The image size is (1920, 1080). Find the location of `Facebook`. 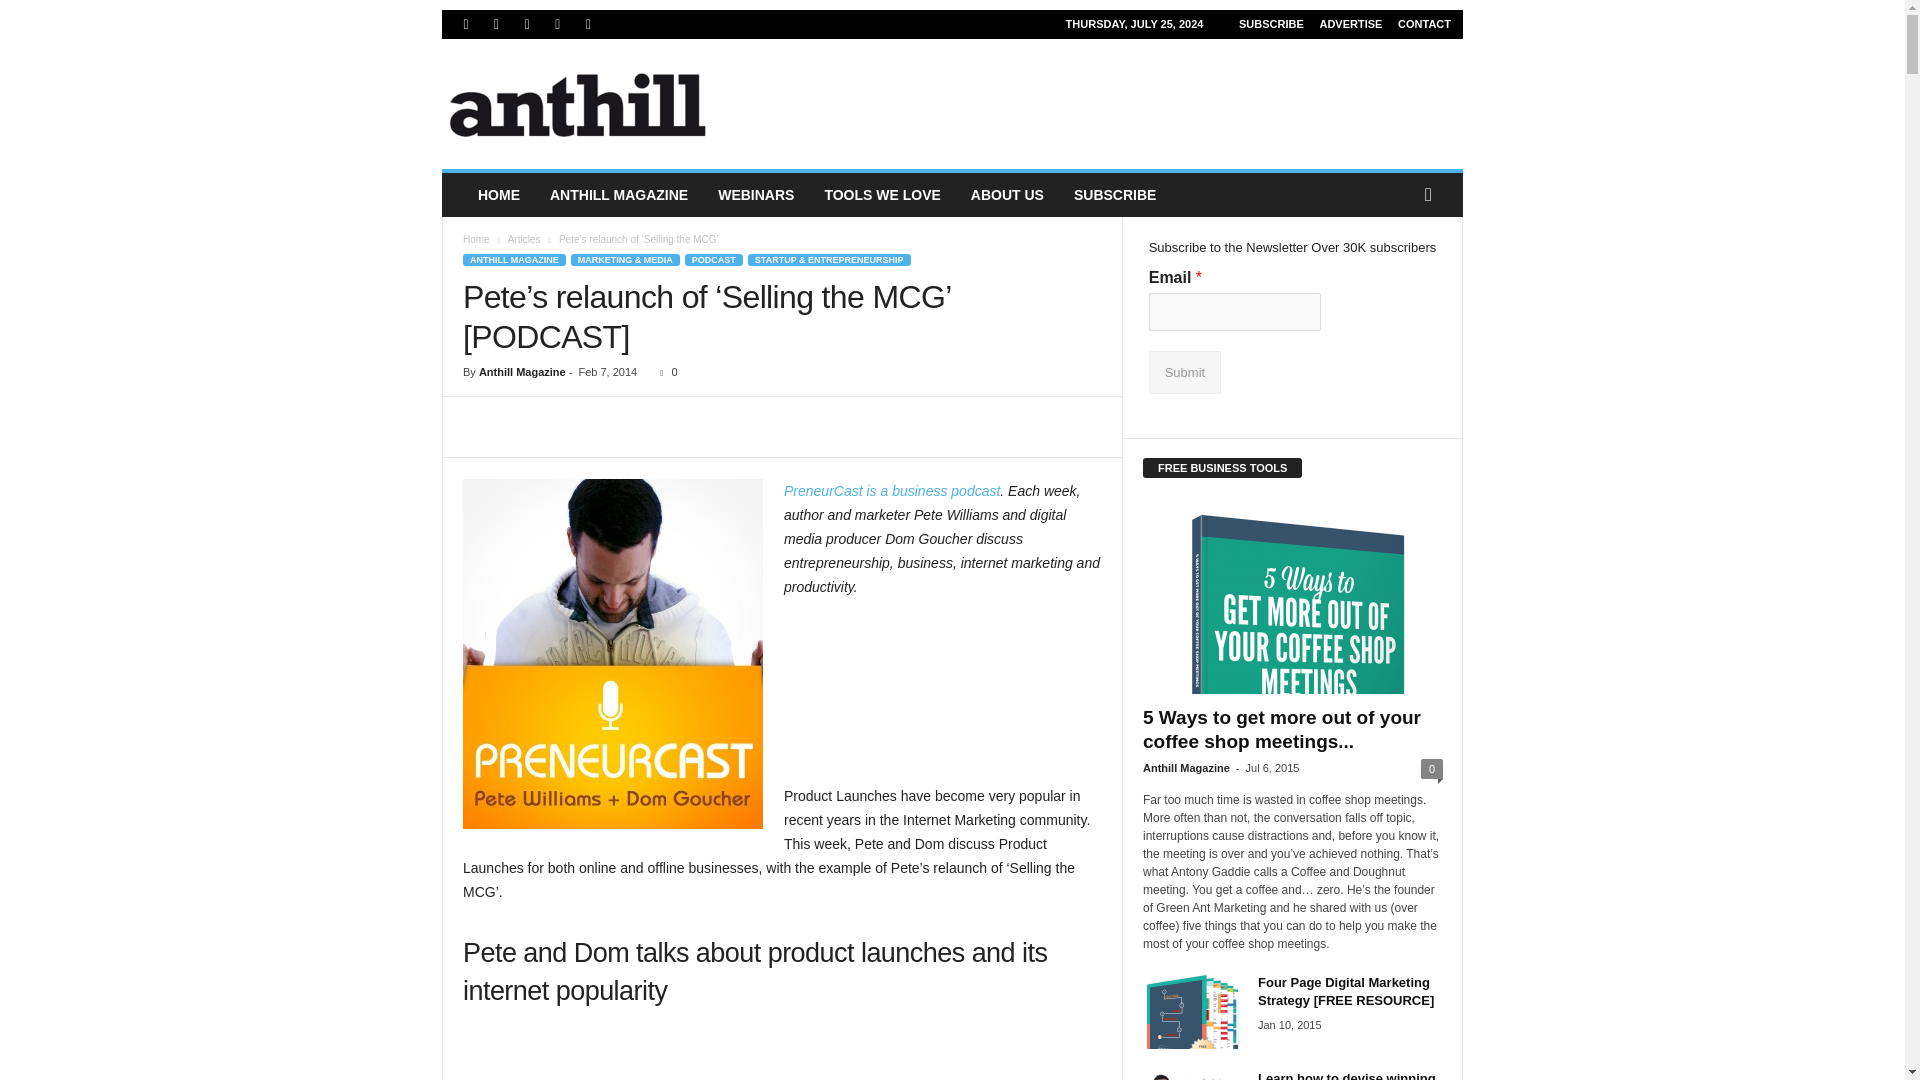

Facebook is located at coordinates (466, 24).